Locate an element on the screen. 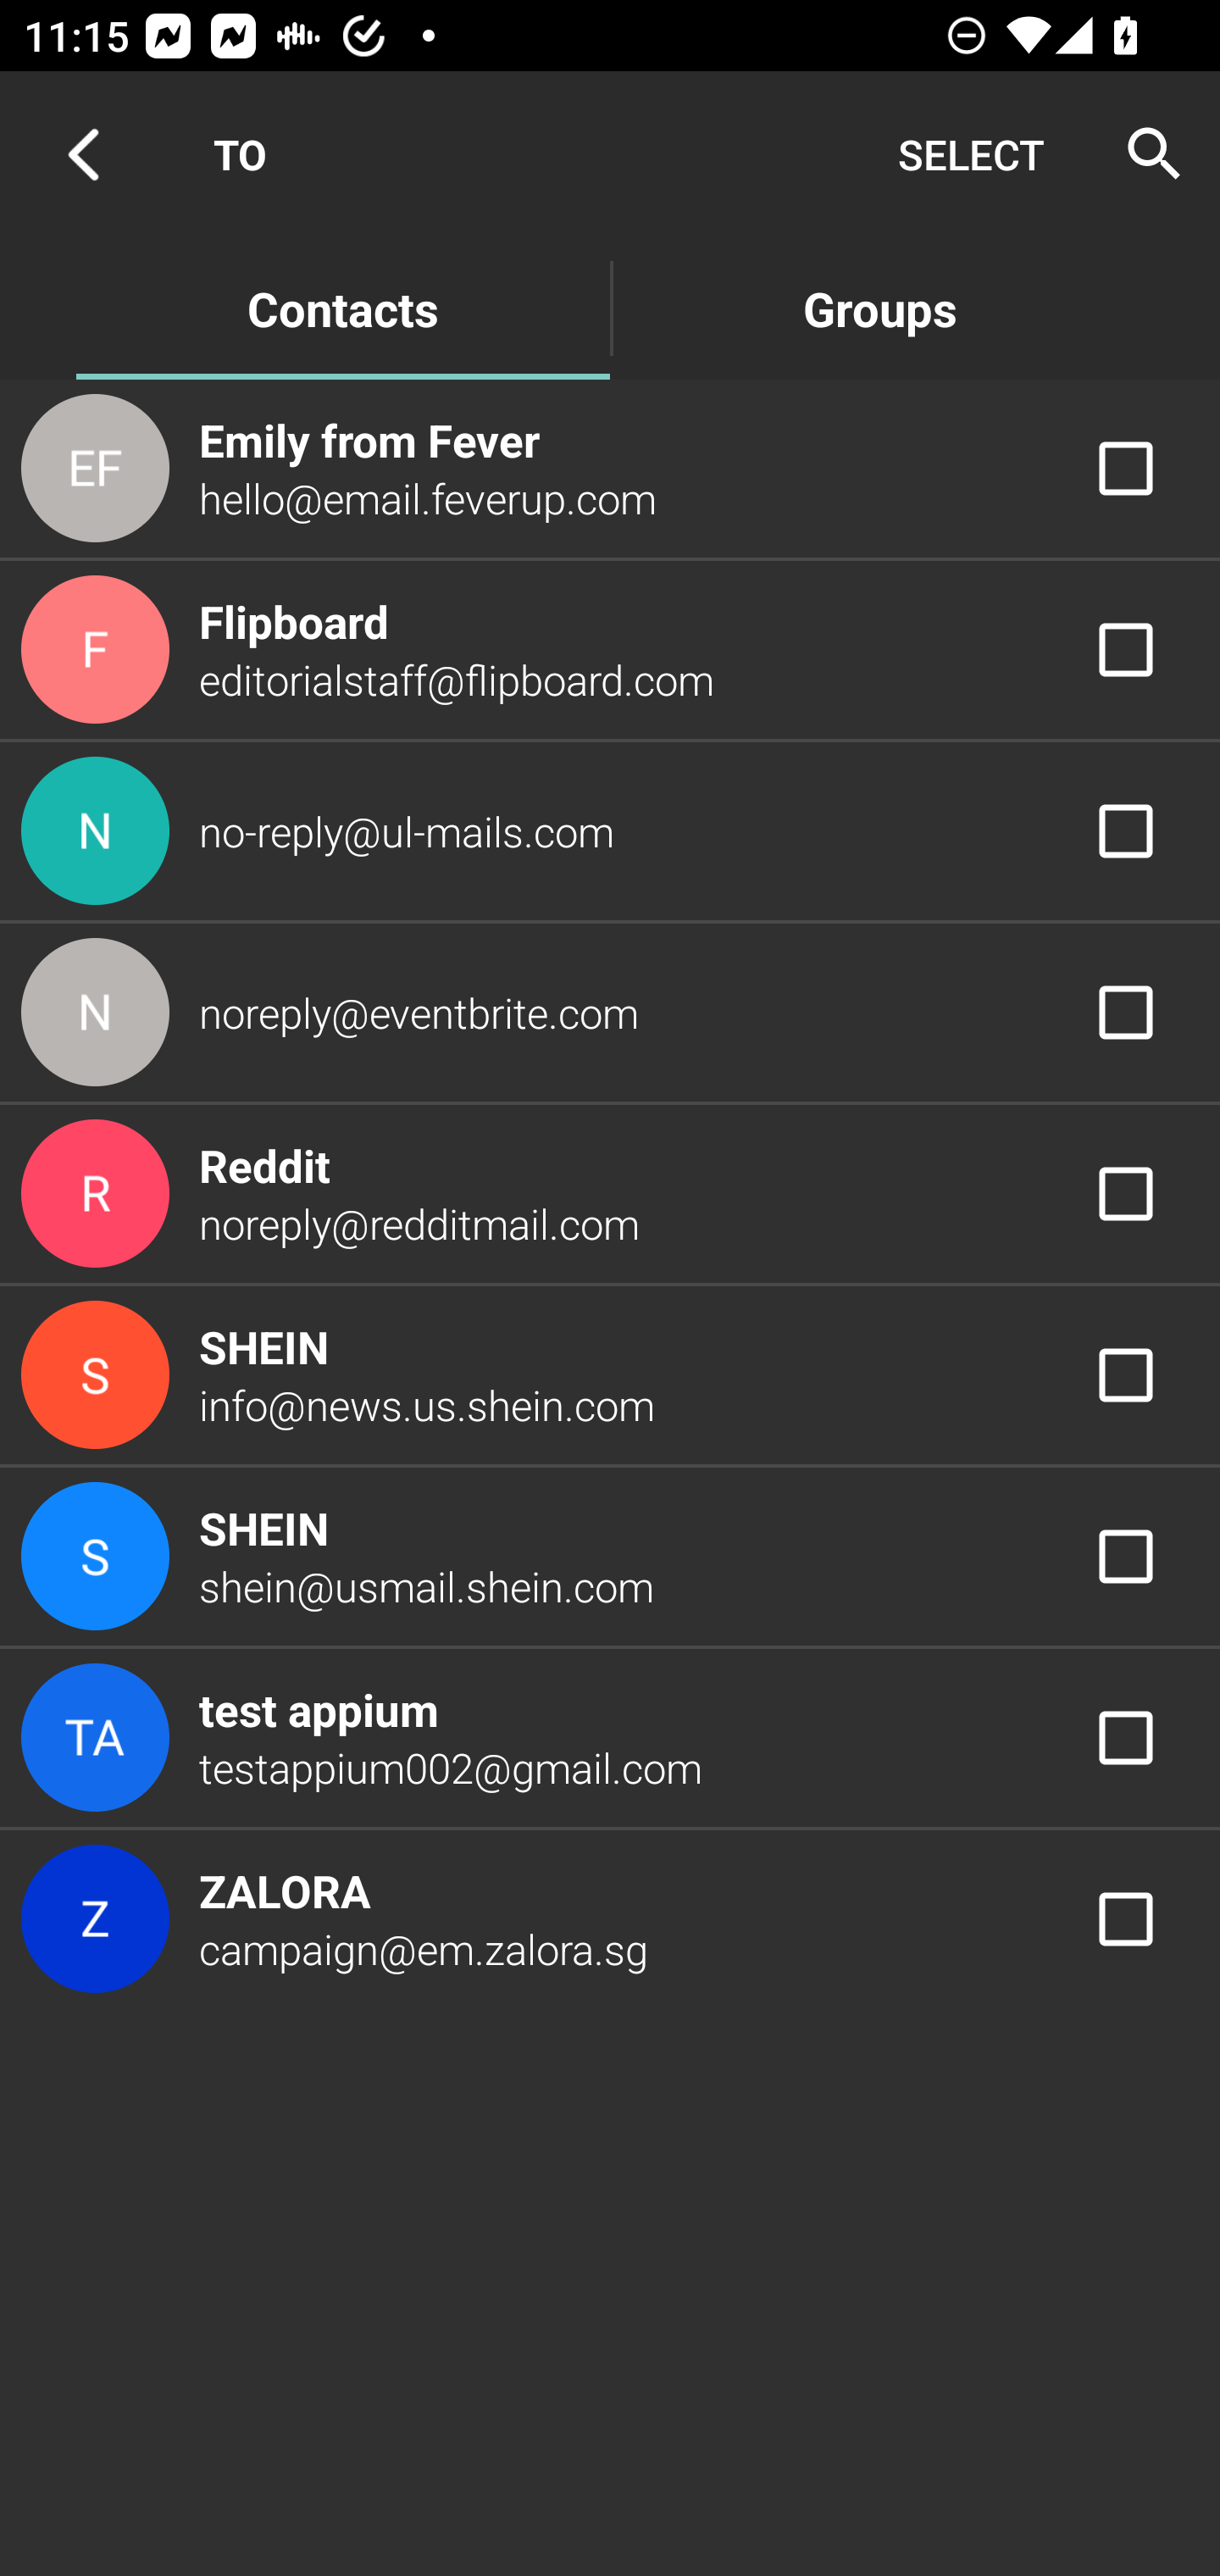  Groups is located at coordinates (879, 307).